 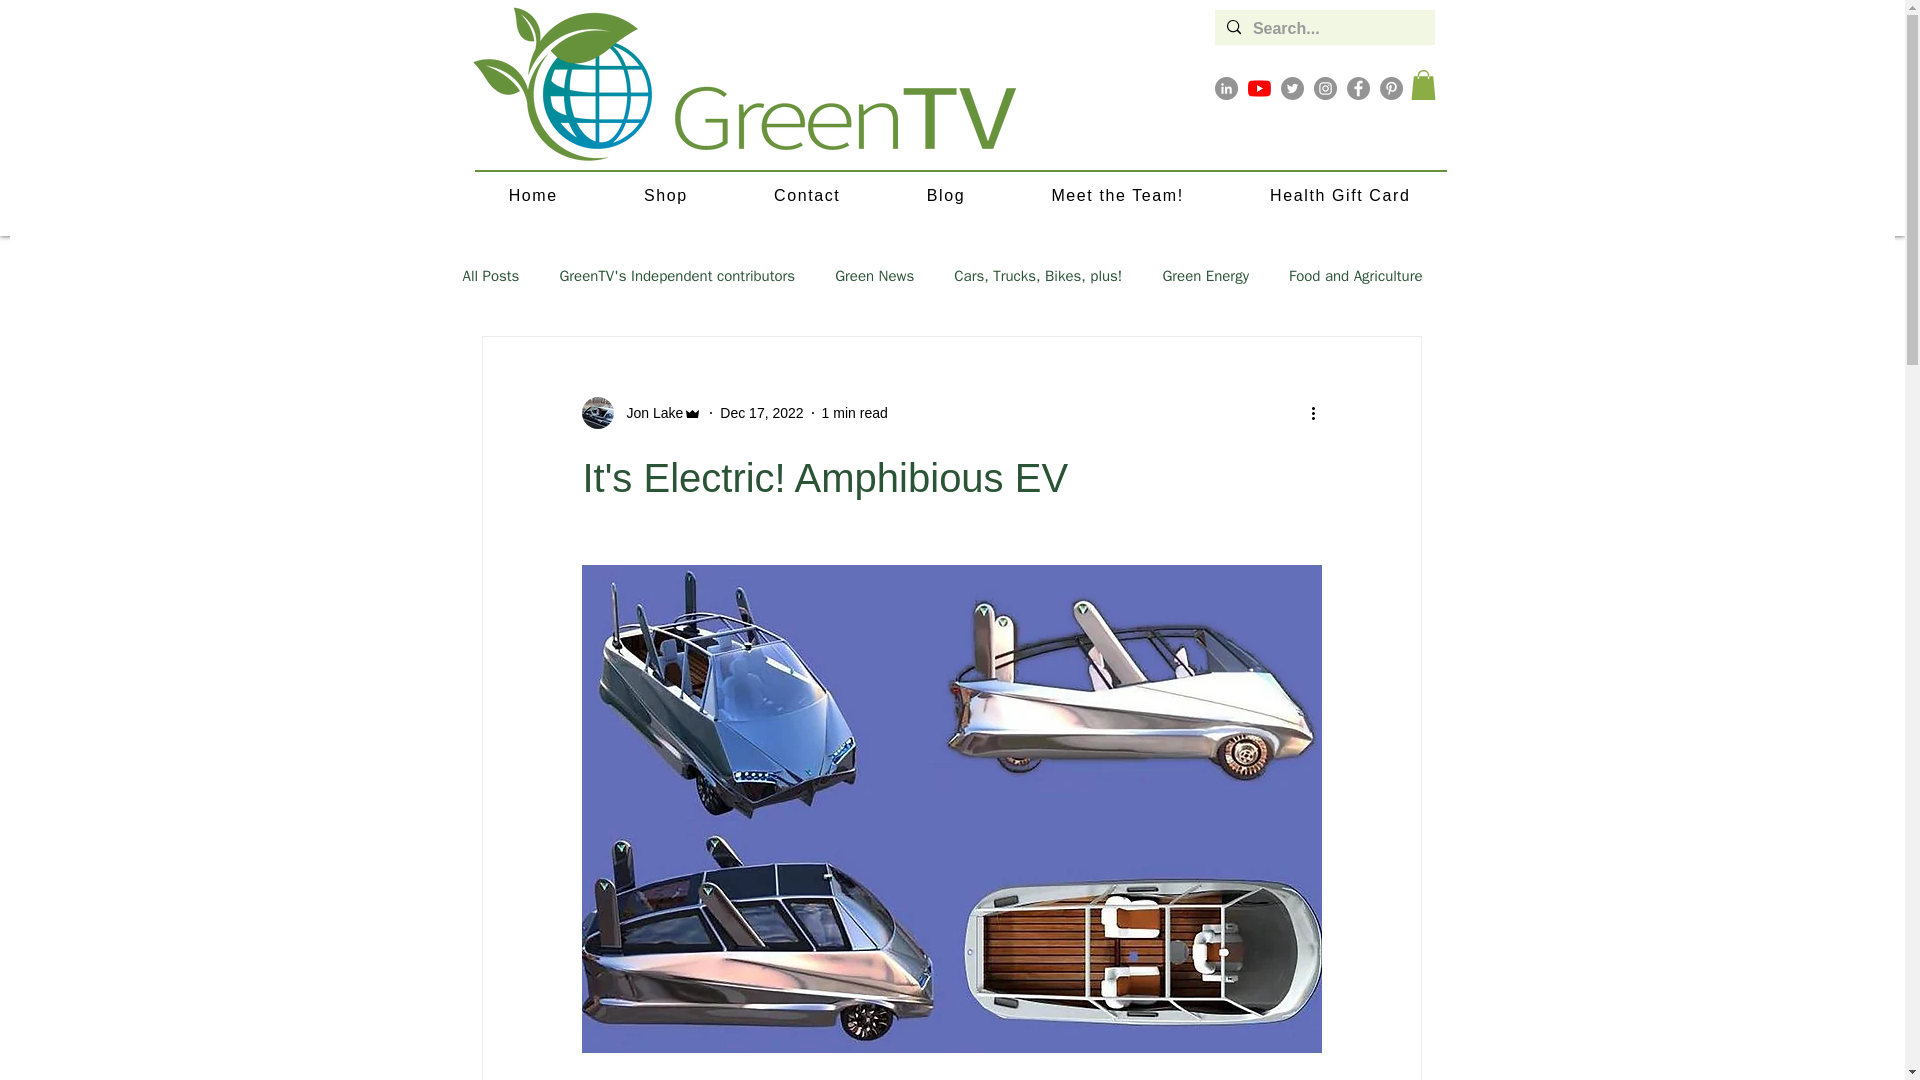 I want to click on GreenTV's Independent contributors, so click(x=1355, y=275).